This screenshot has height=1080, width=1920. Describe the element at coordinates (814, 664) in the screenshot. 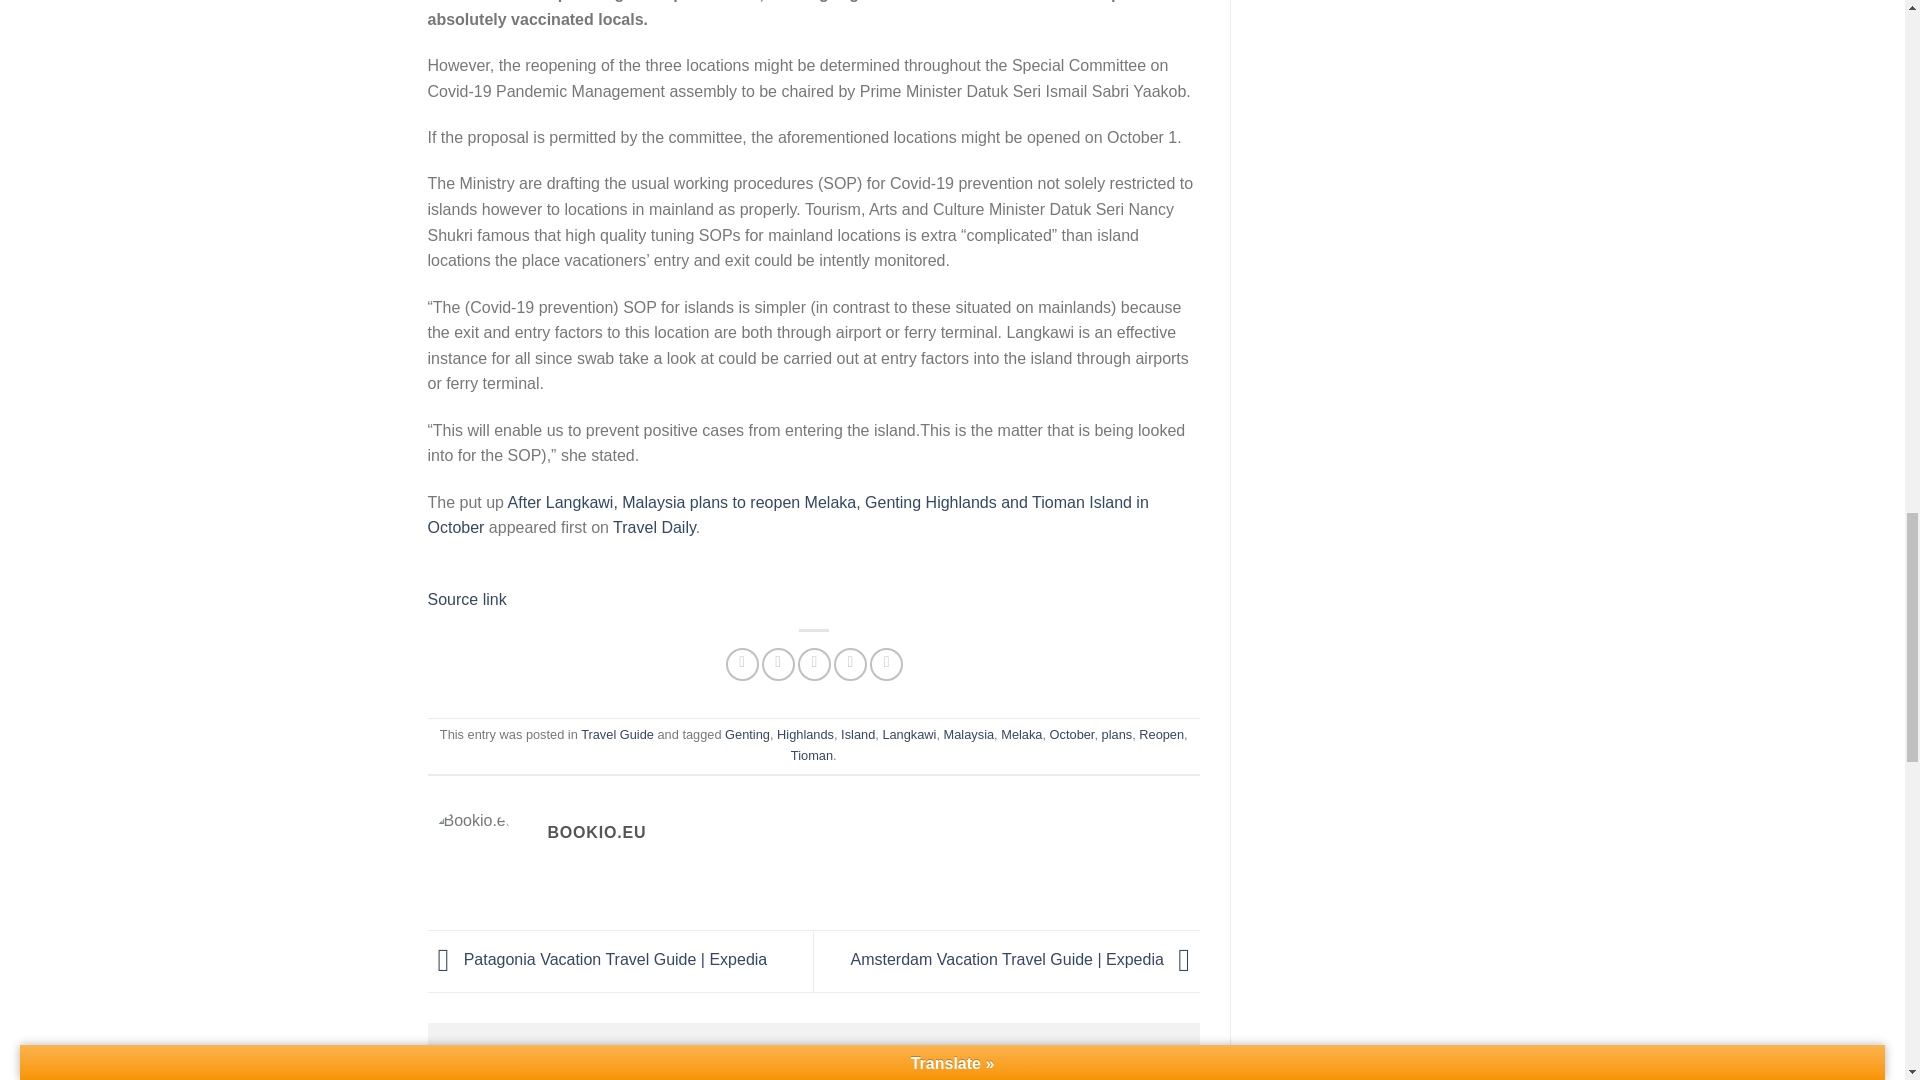

I see `Email to a Friend` at that location.